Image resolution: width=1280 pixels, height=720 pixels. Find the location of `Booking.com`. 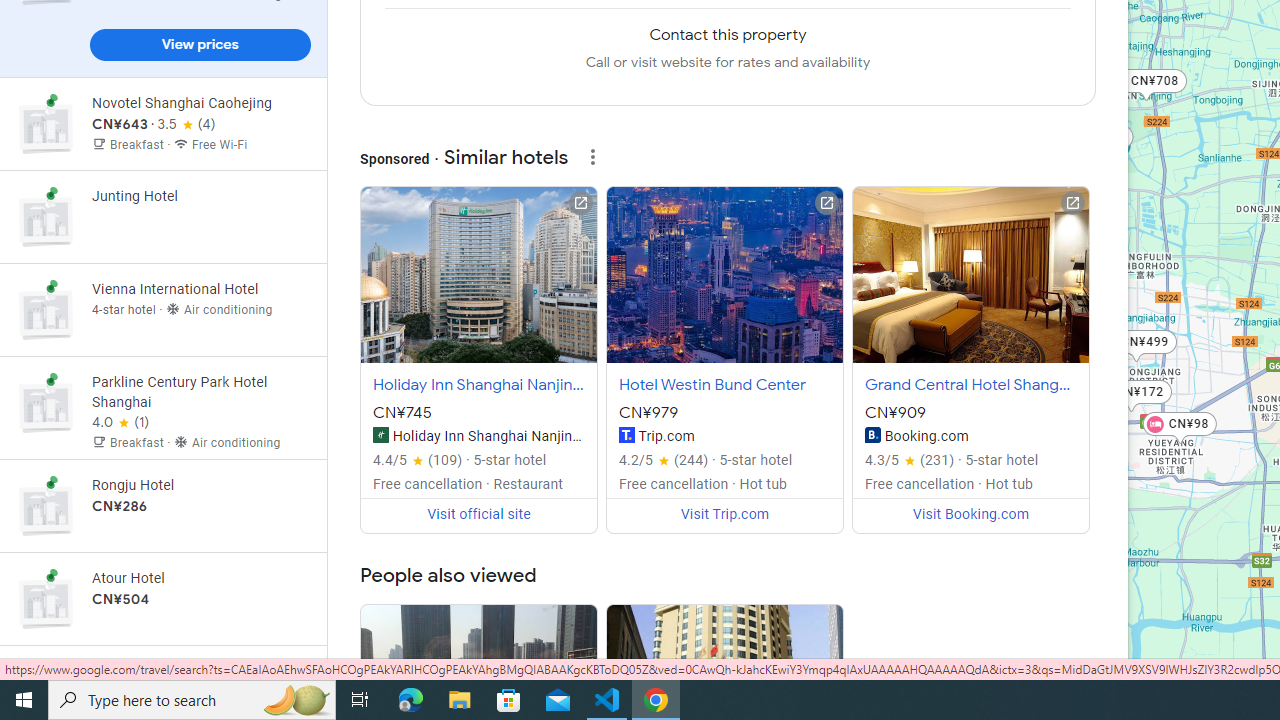

Booking.com is located at coordinates (872, 434).